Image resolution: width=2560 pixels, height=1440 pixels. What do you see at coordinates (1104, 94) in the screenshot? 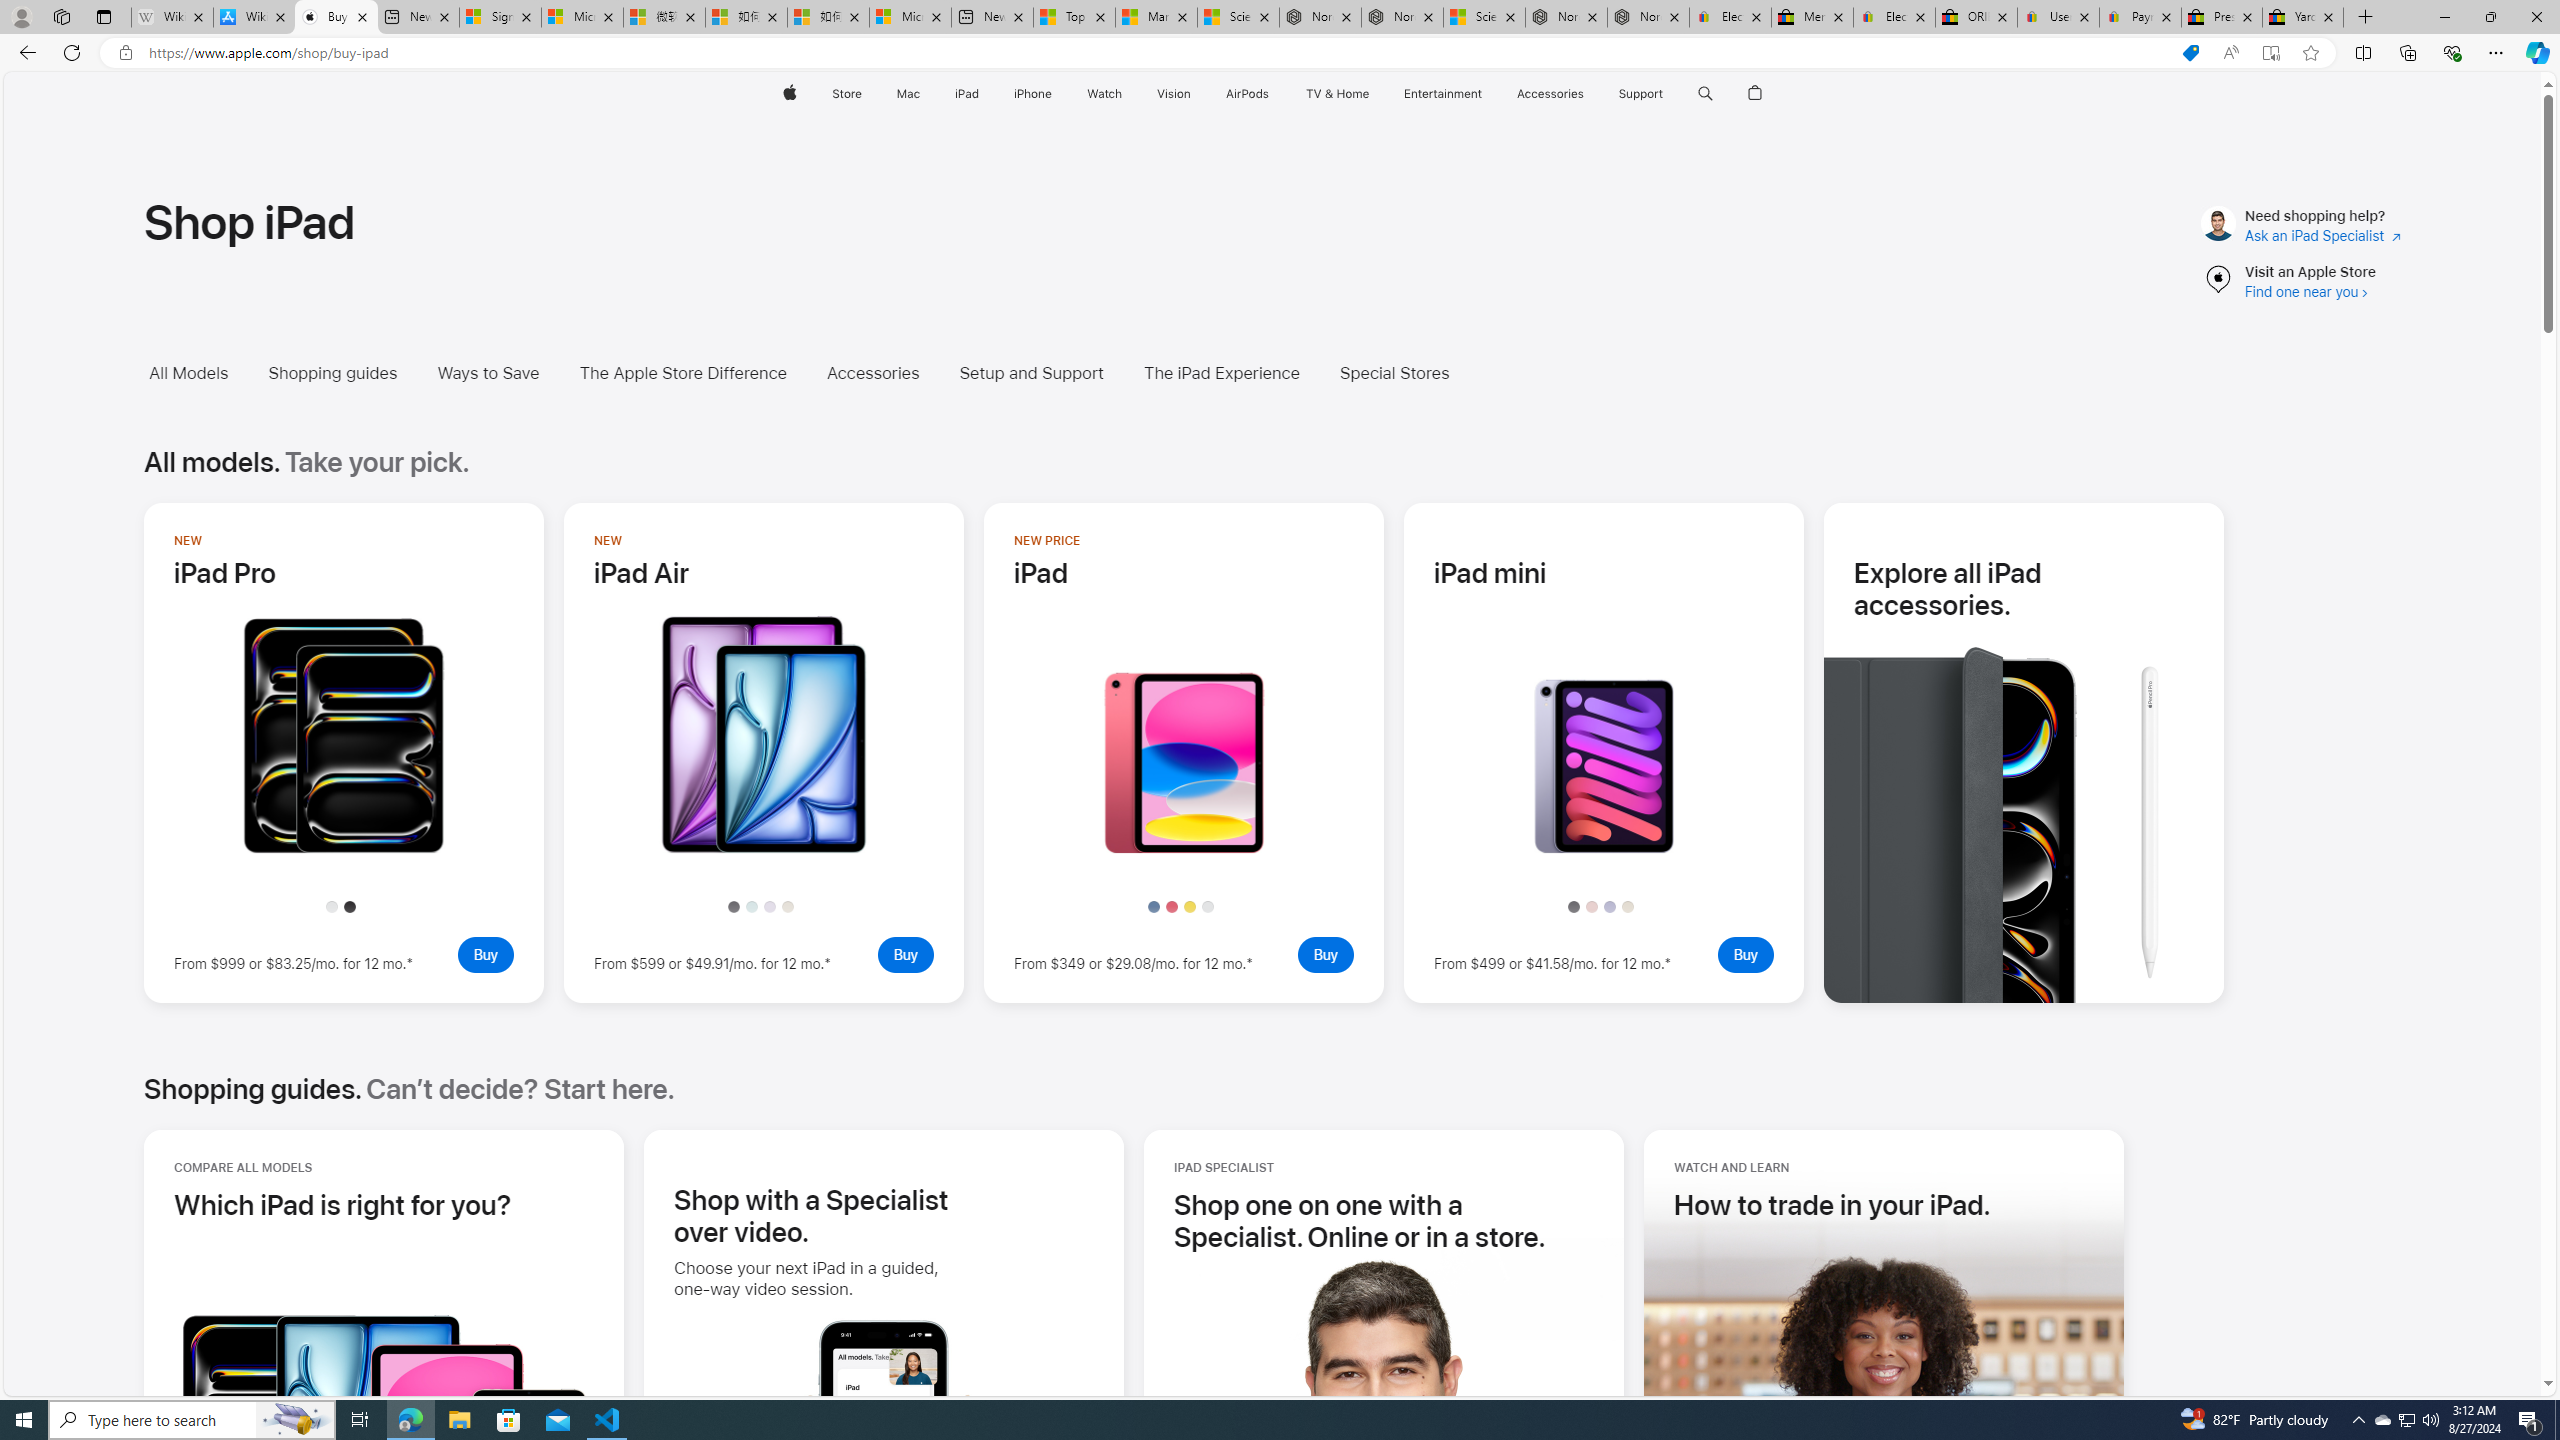
I see `Watch` at bounding box center [1104, 94].